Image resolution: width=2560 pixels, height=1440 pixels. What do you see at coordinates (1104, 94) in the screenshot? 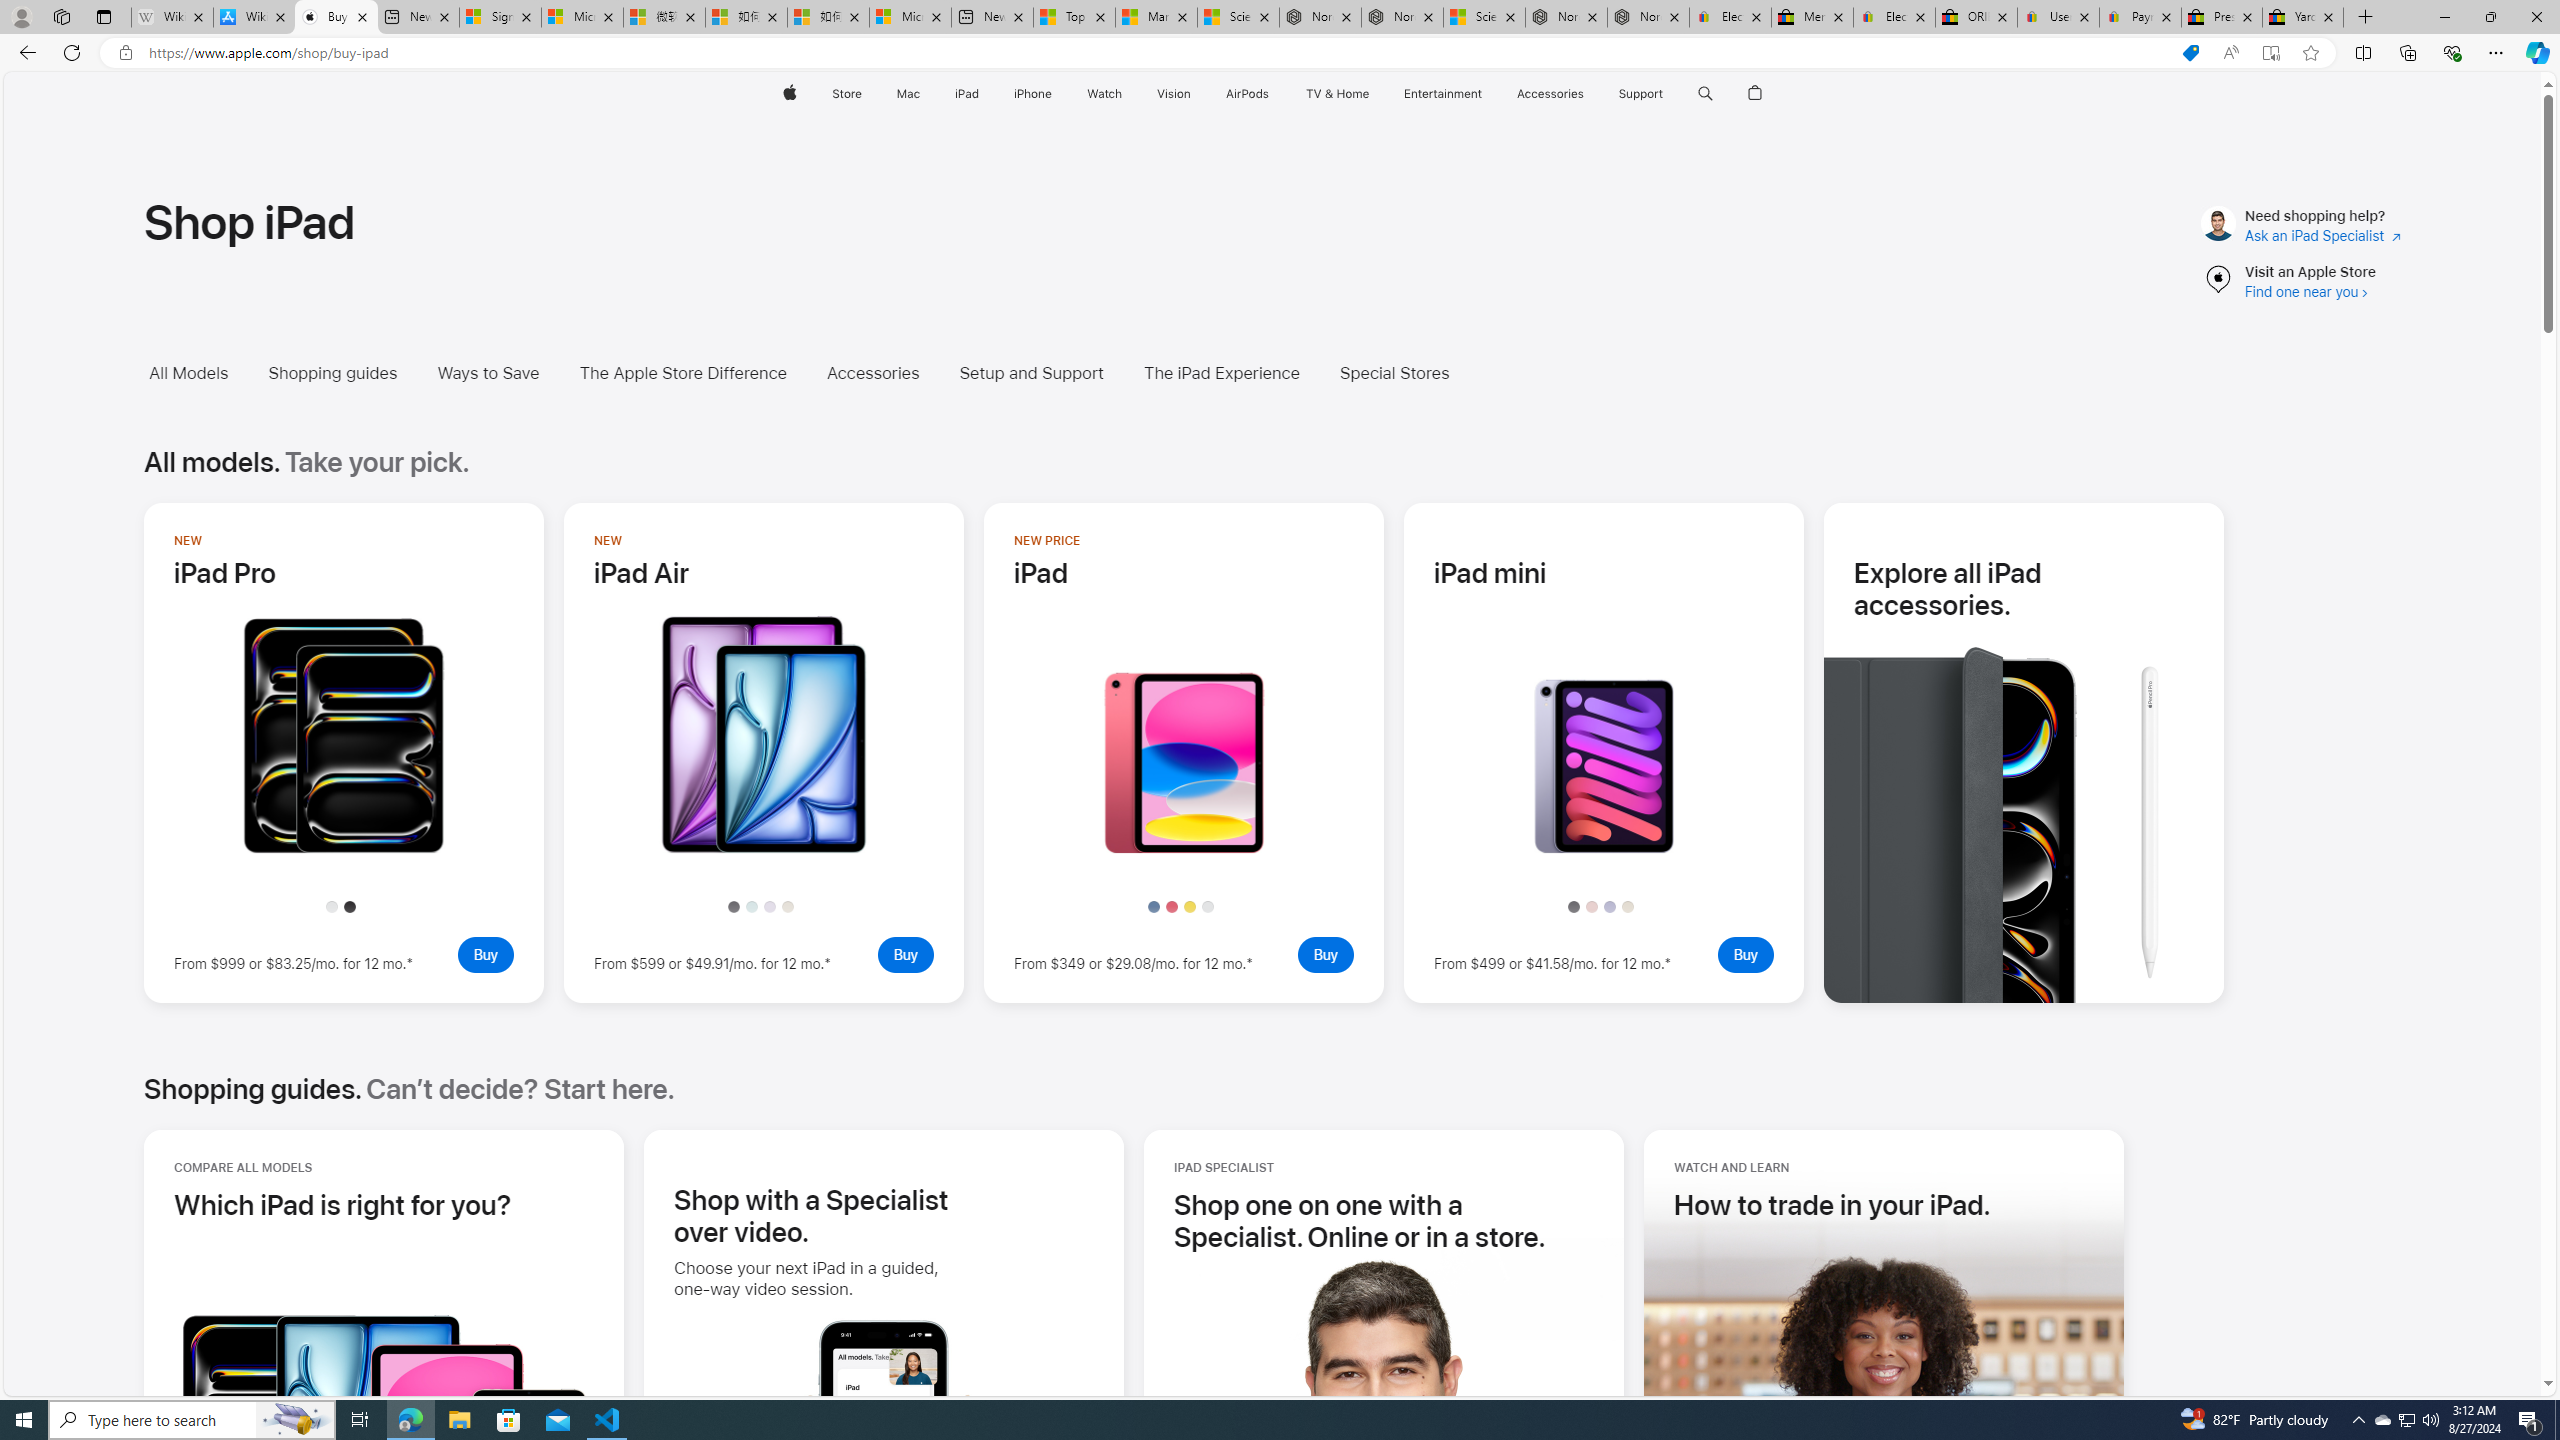
I see `Watch` at bounding box center [1104, 94].